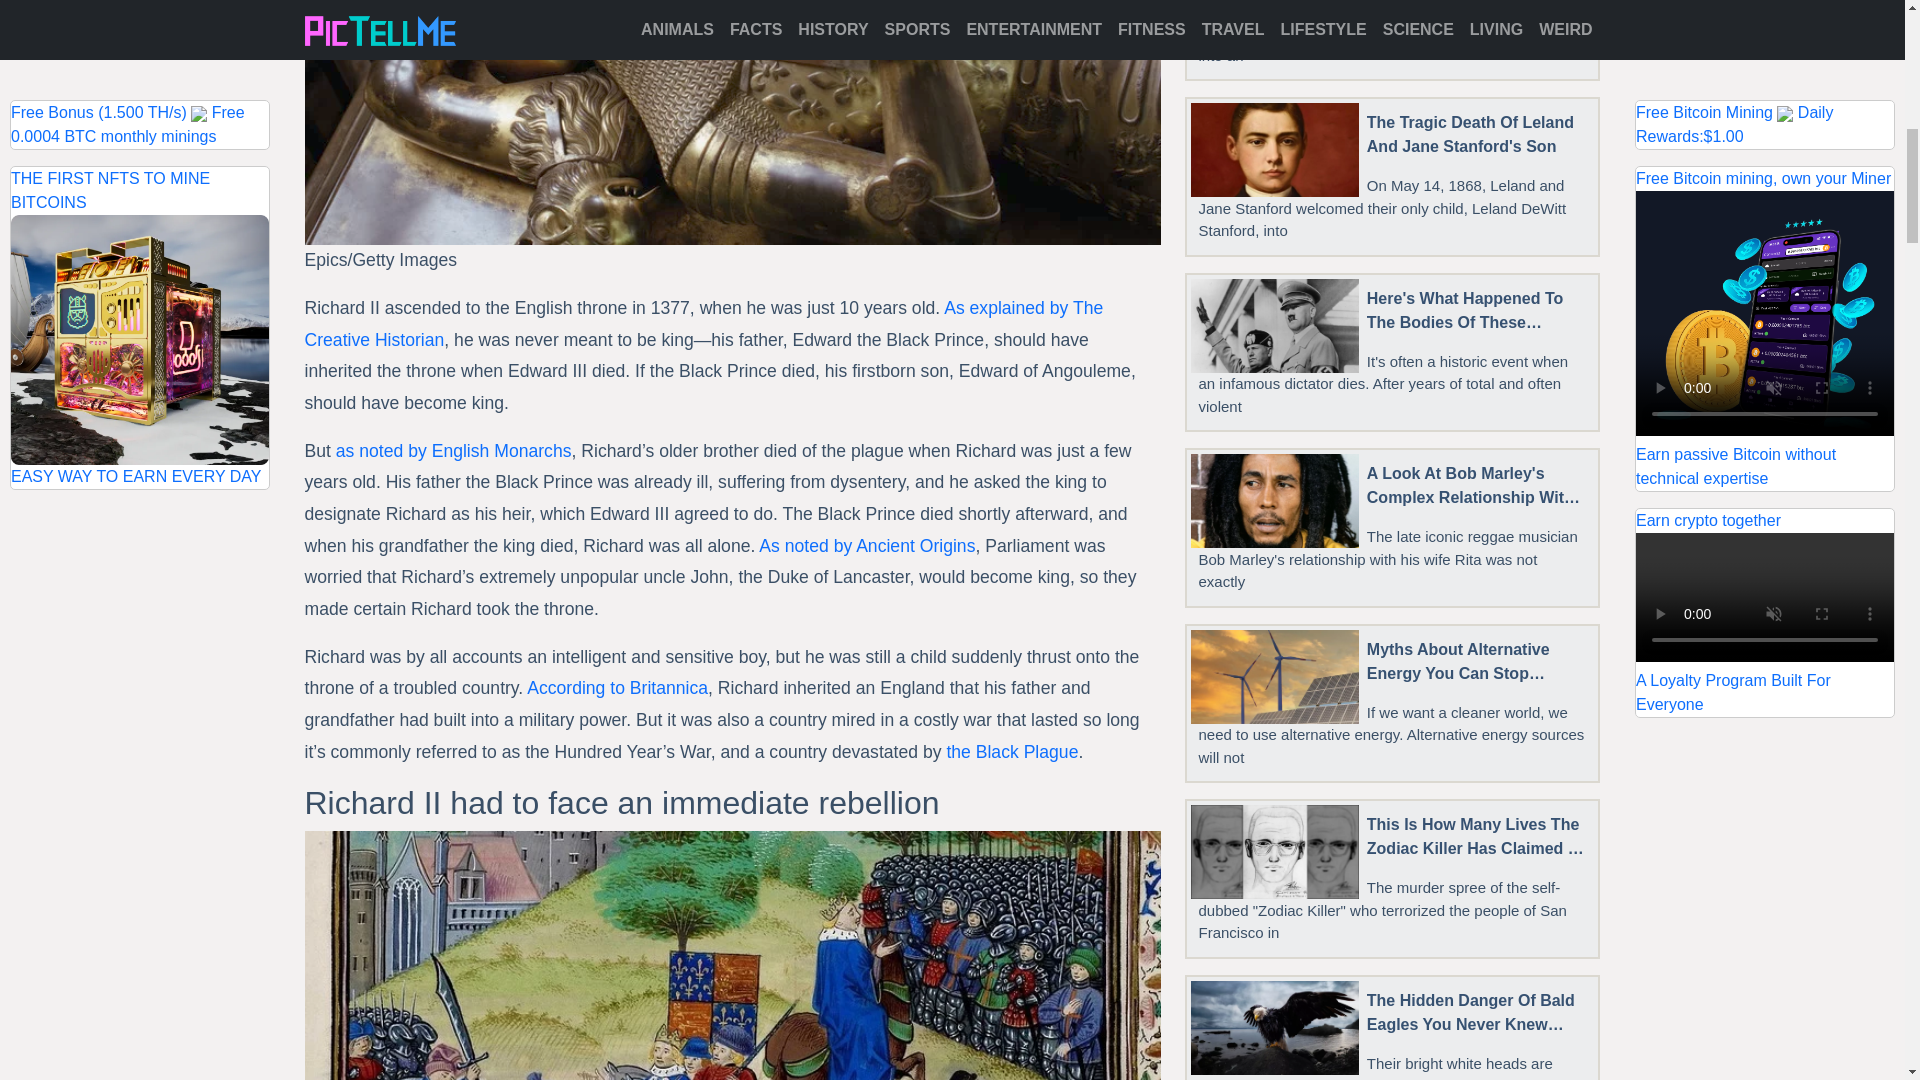 Image resolution: width=1920 pixels, height=1080 pixels. Describe the element at coordinates (1012, 752) in the screenshot. I see `the Black Plague` at that location.